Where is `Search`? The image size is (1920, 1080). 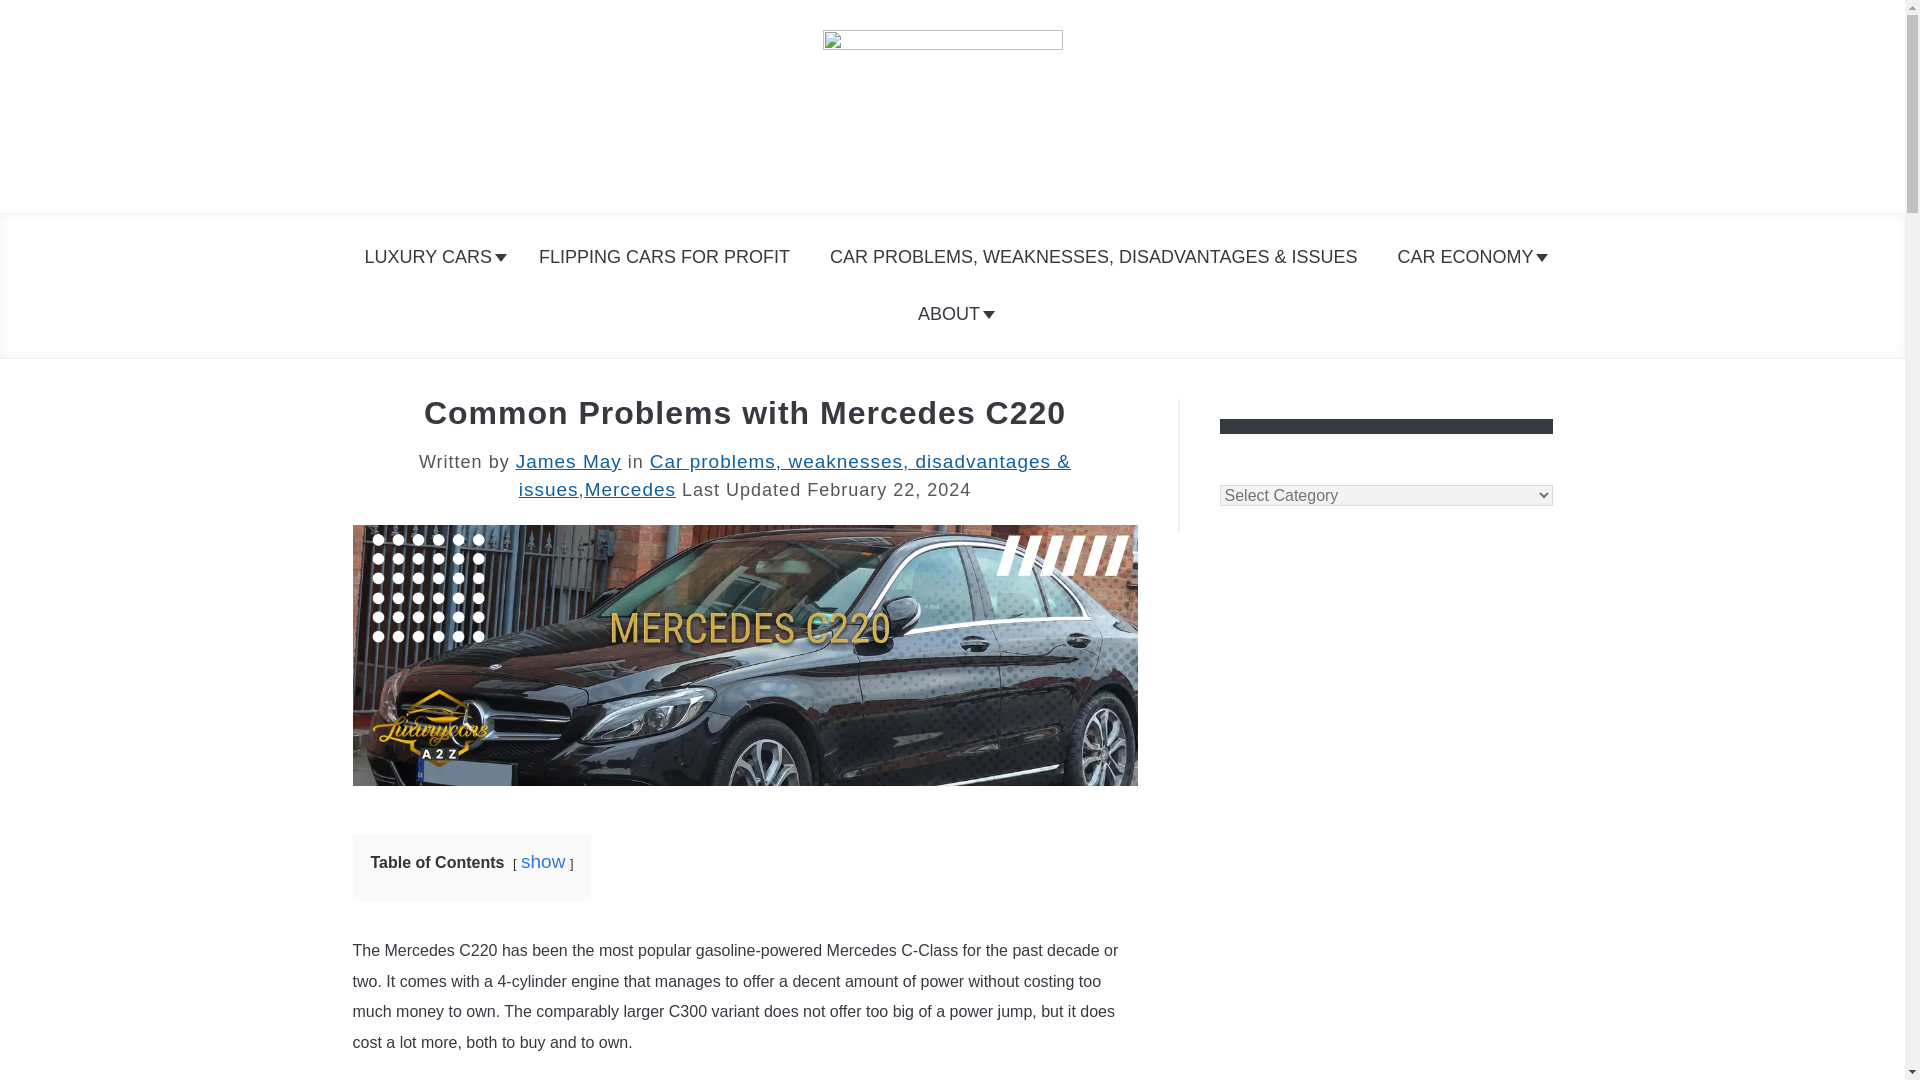 Search is located at coordinates (1546, 106).